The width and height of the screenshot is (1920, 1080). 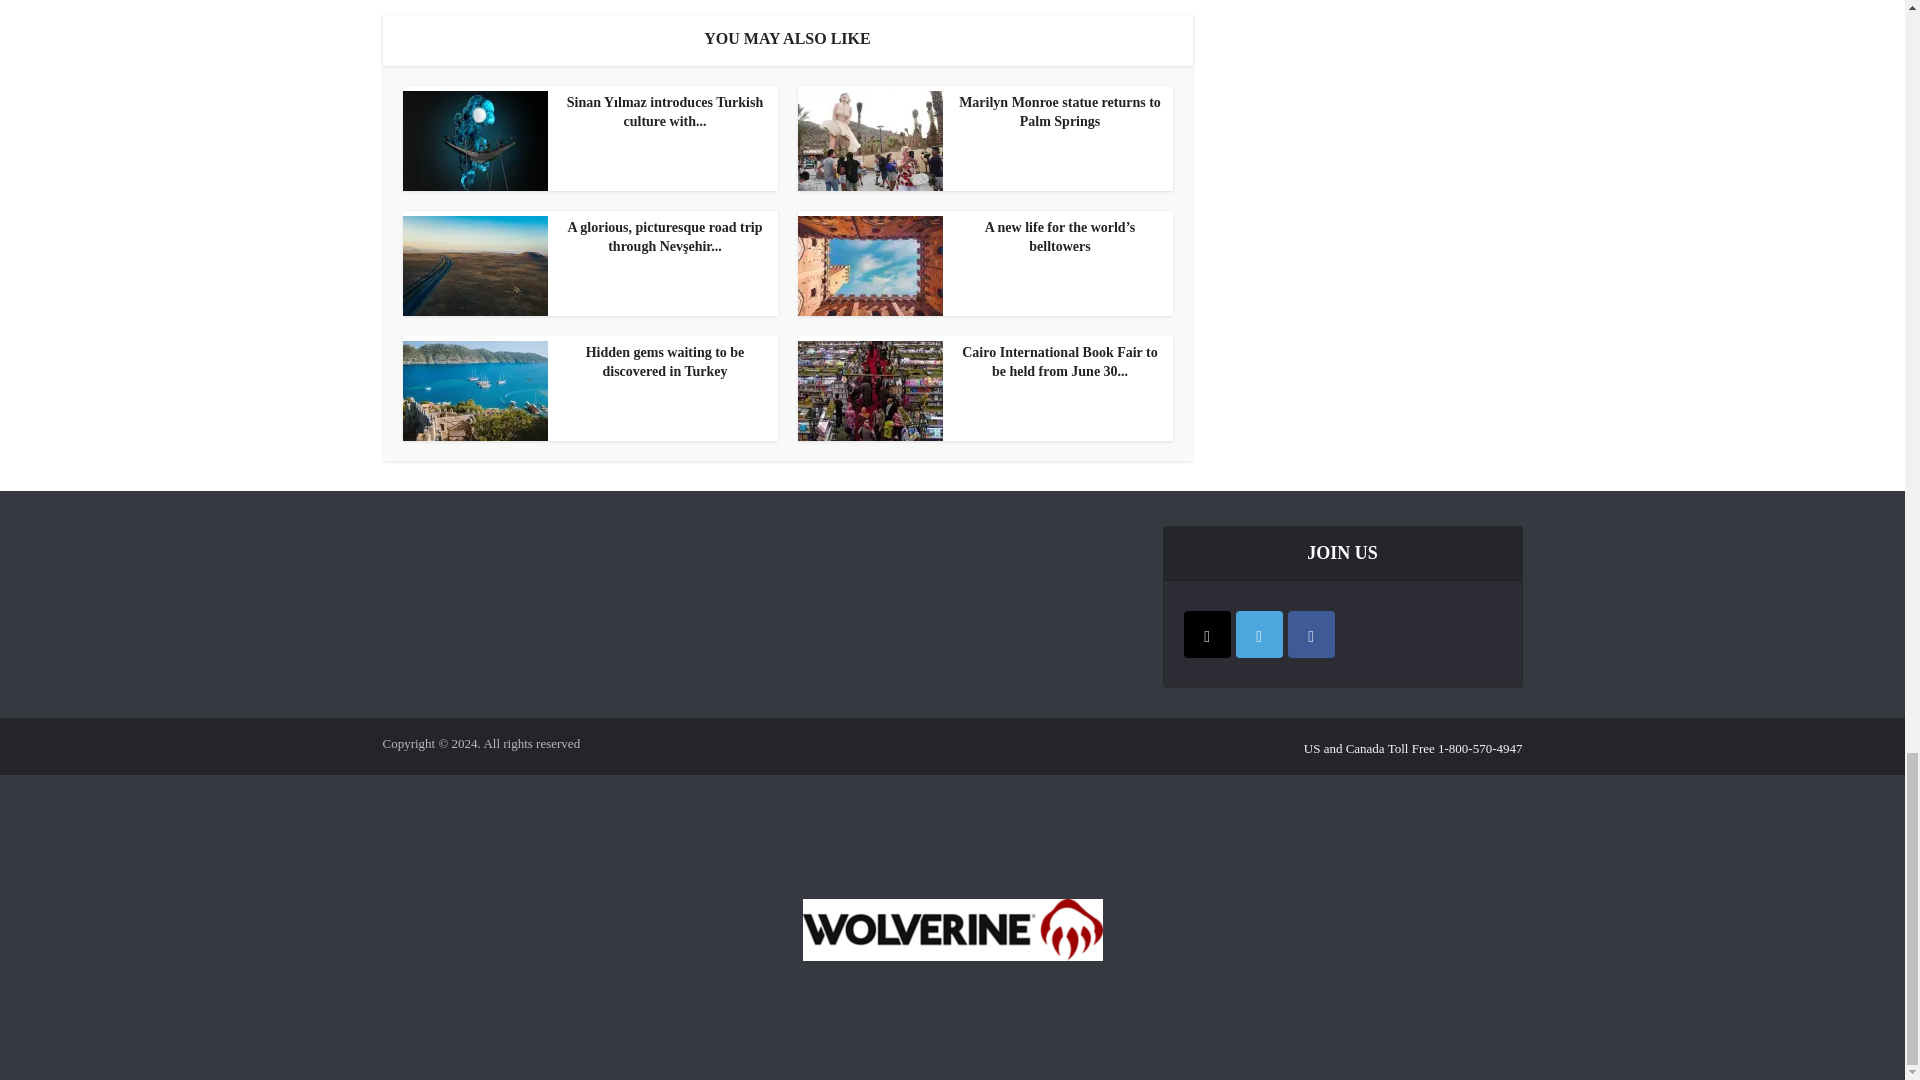 What do you see at coordinates (980, 112) in the screenshot?
I see `Marilyn Monroe statue returns to Palm Springs` at bounding box center [980, 112].